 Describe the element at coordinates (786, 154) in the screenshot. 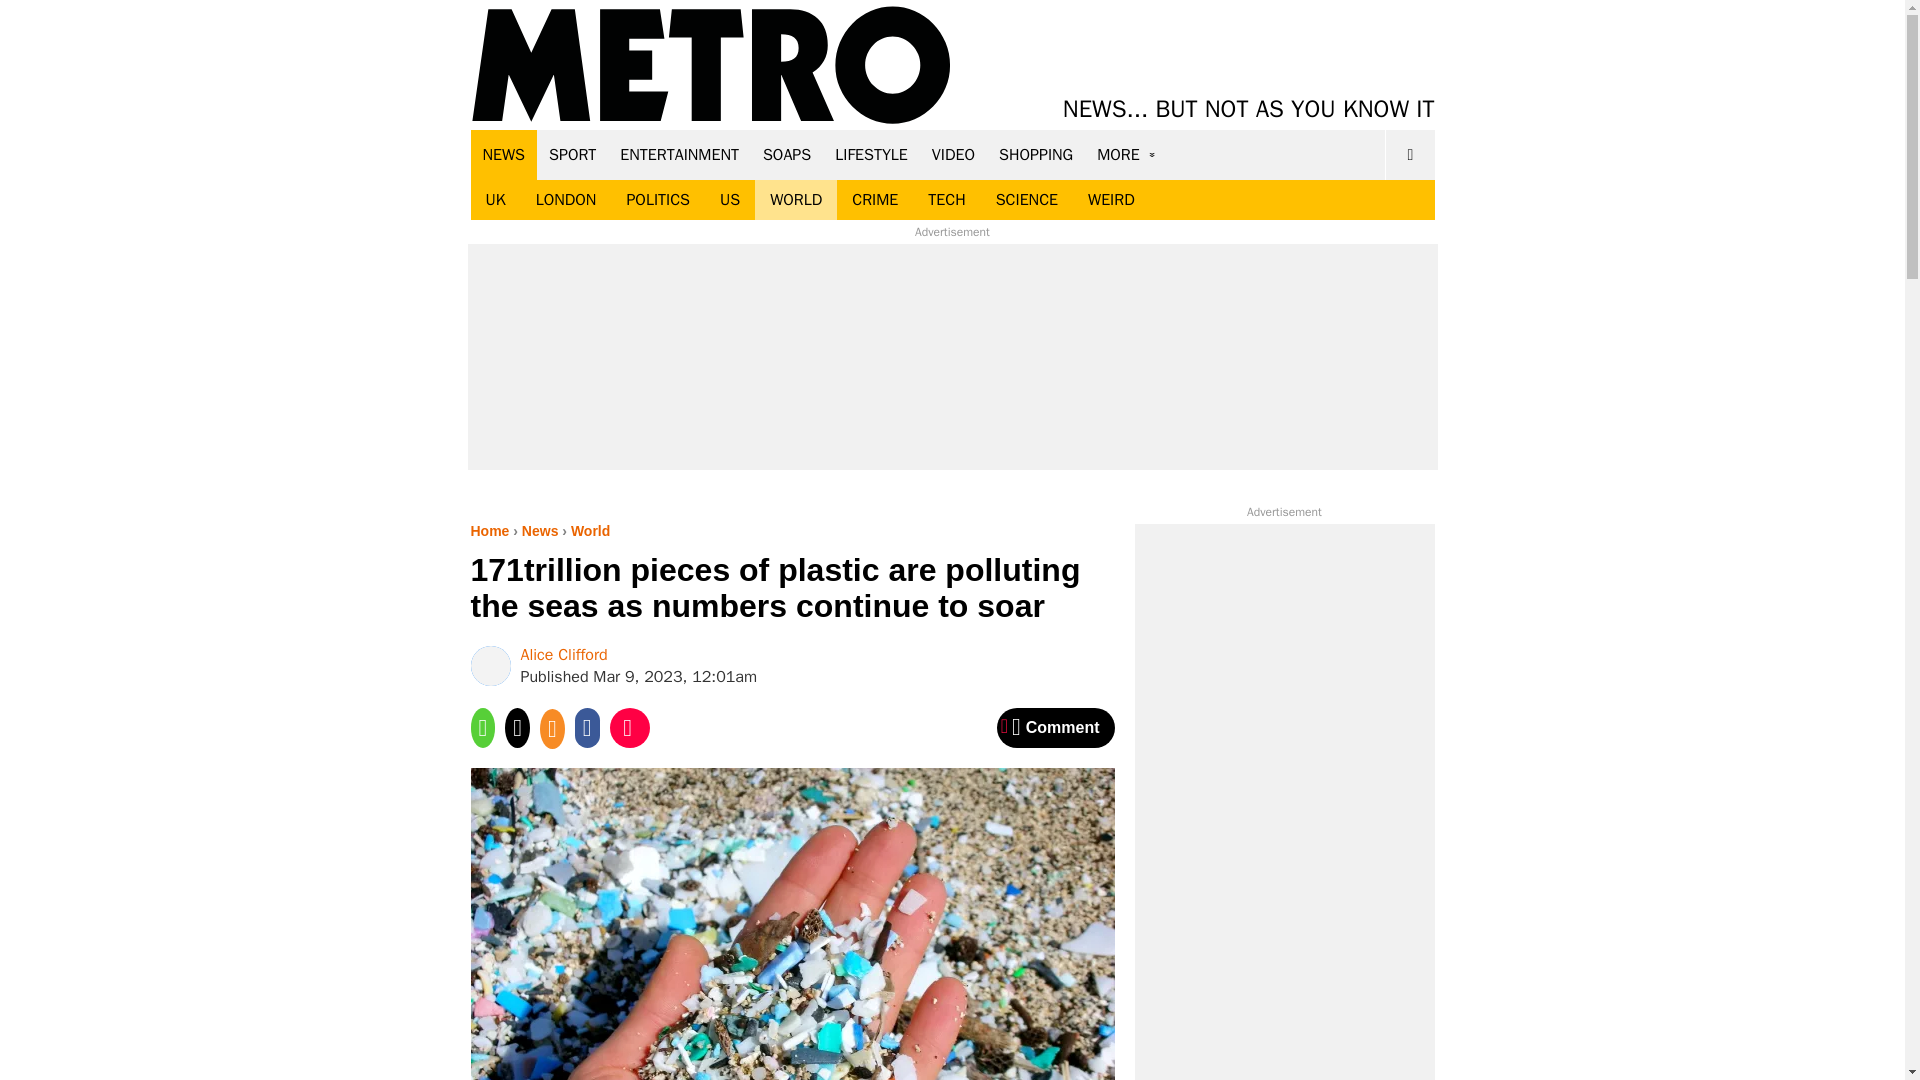

I see `SOAPS` at that location.